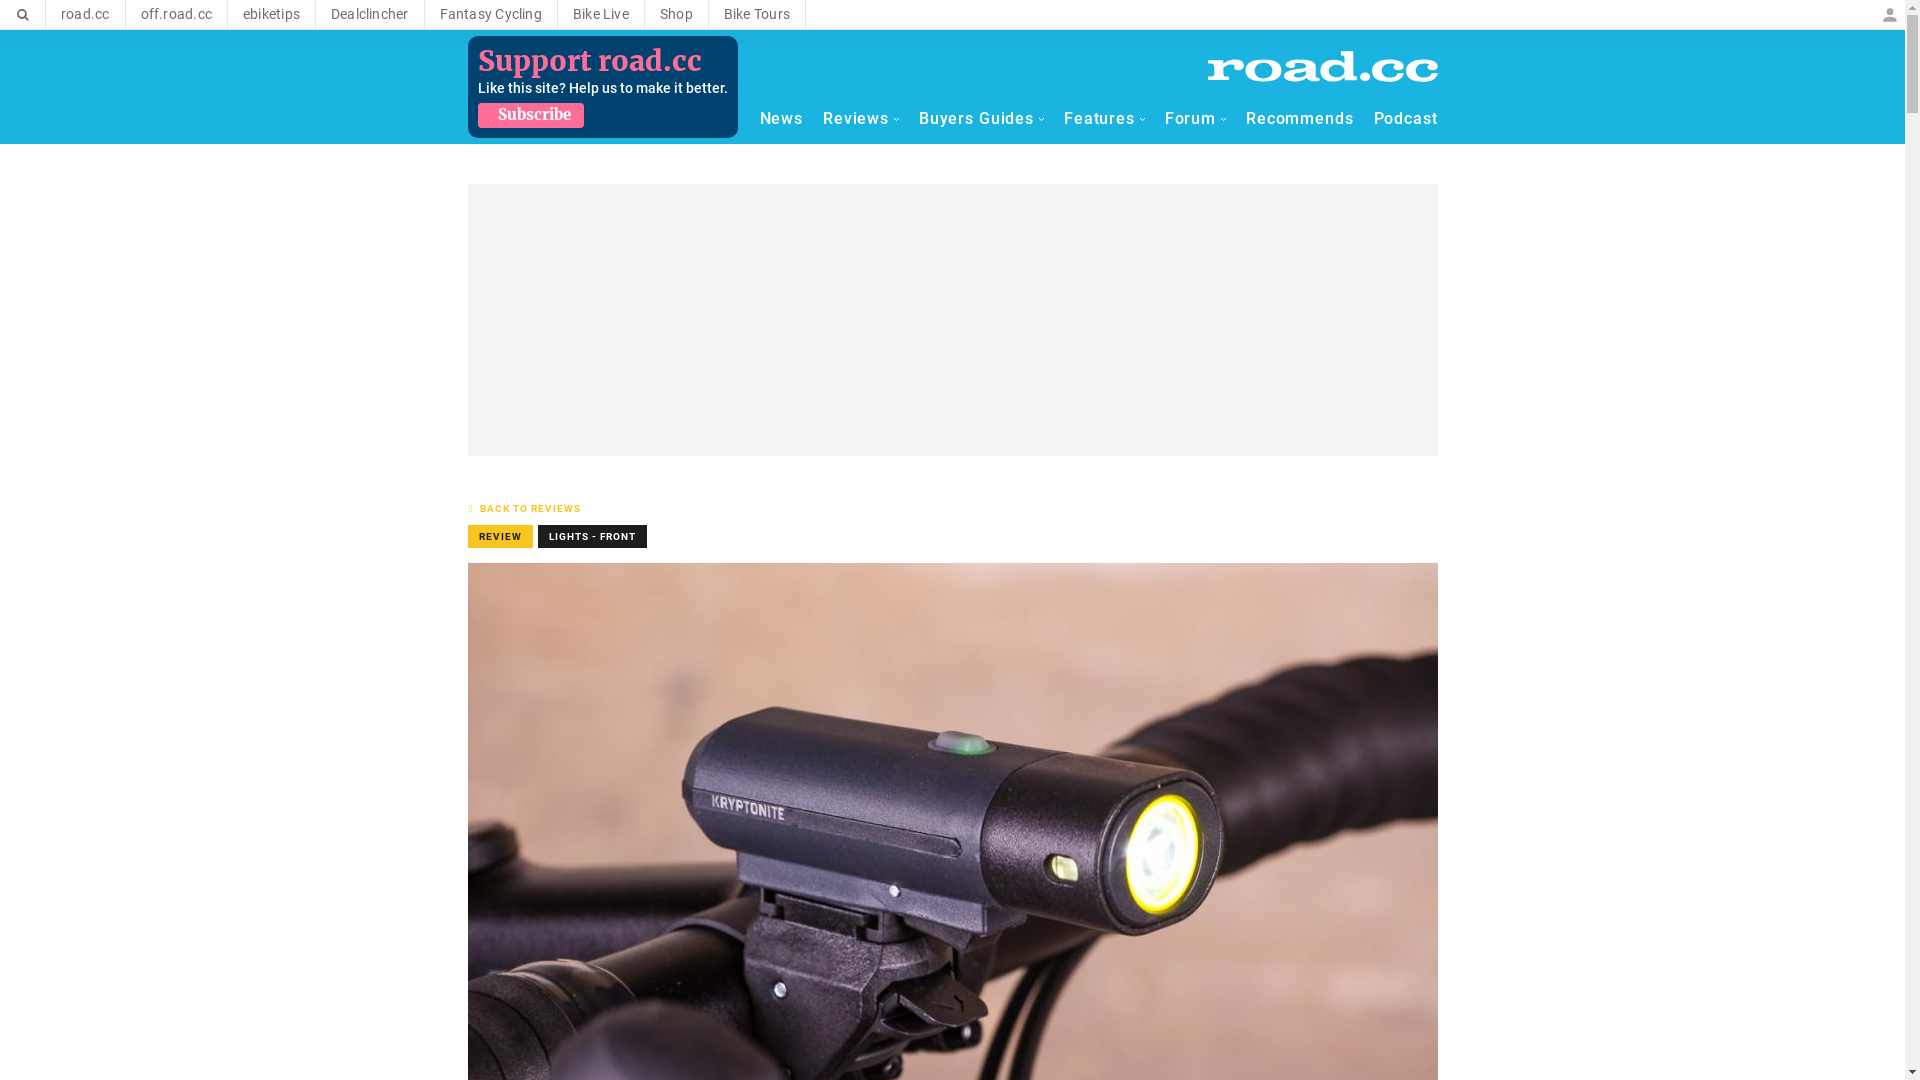  What do you see at coordinates (531, 116) in the screenshot?
I see `Subscribe` at bounding box center [531, 116].